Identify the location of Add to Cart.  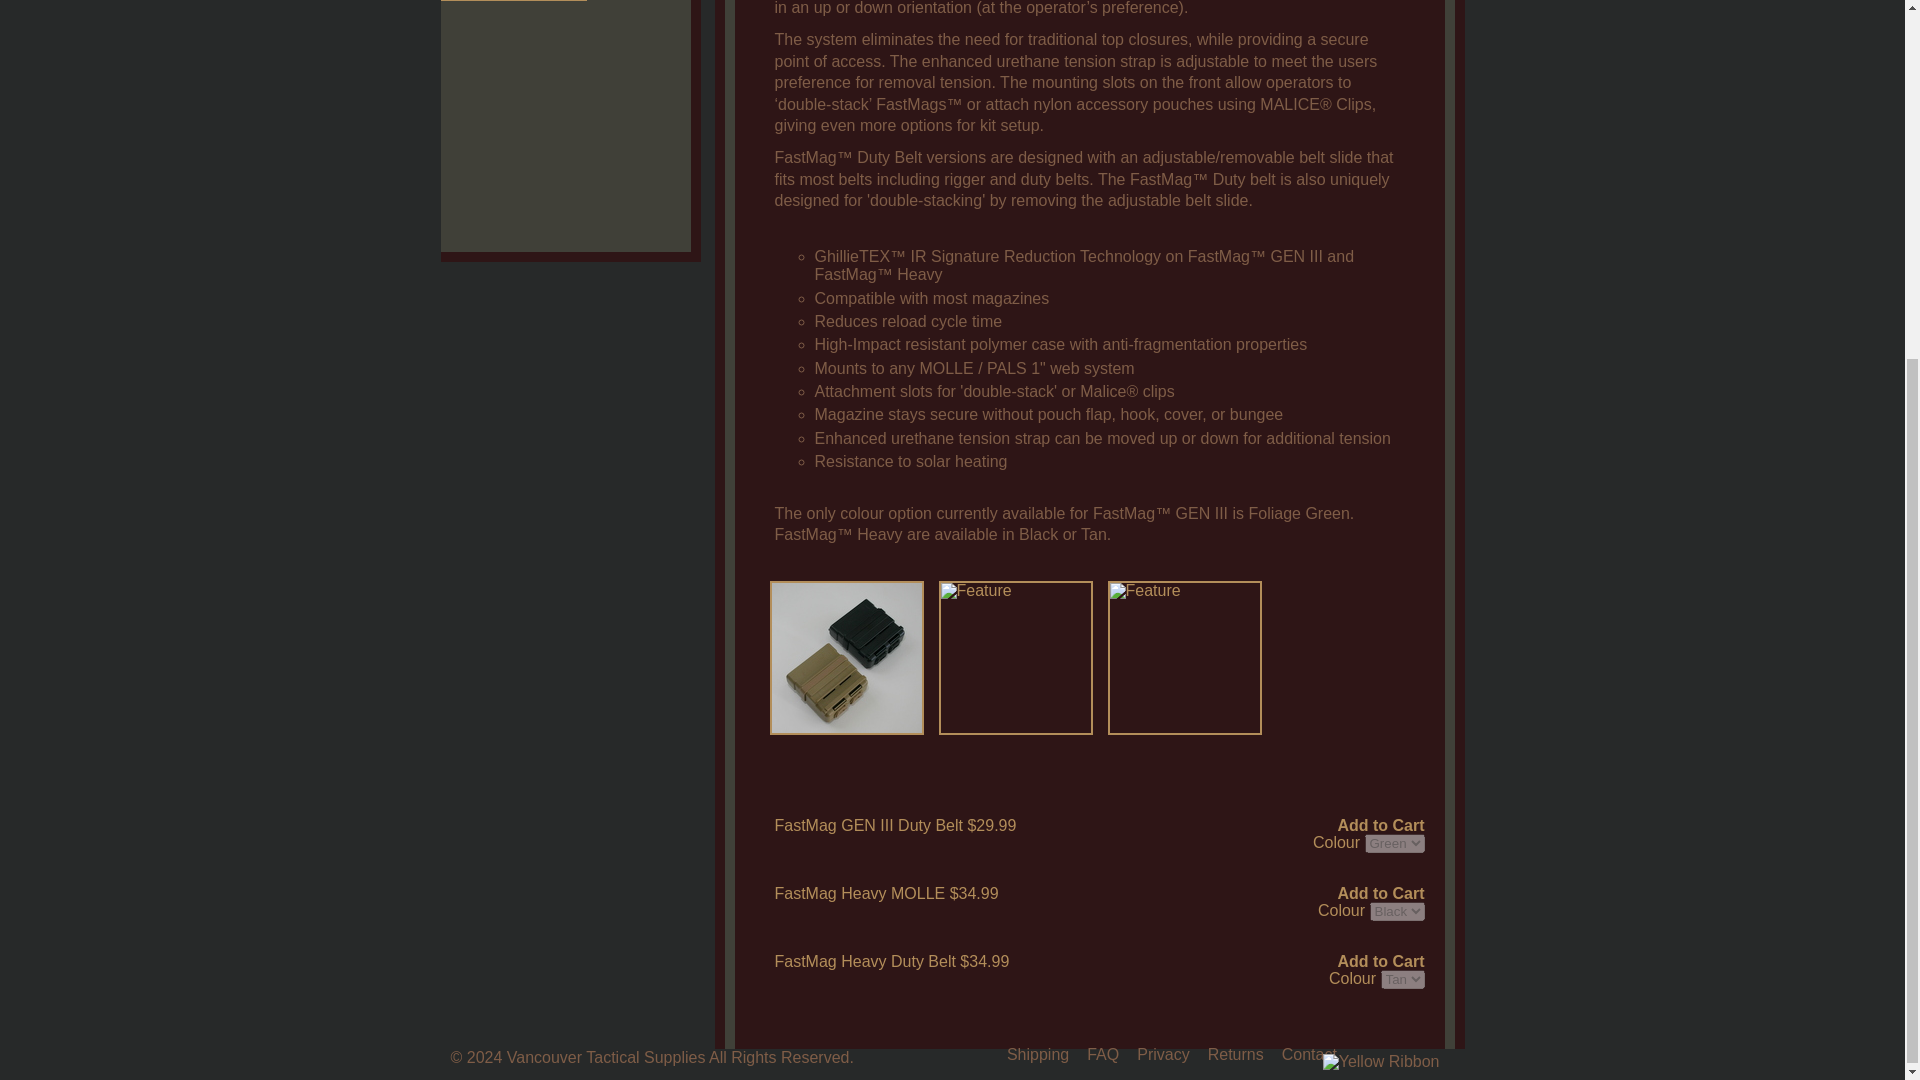
(1380, 825).